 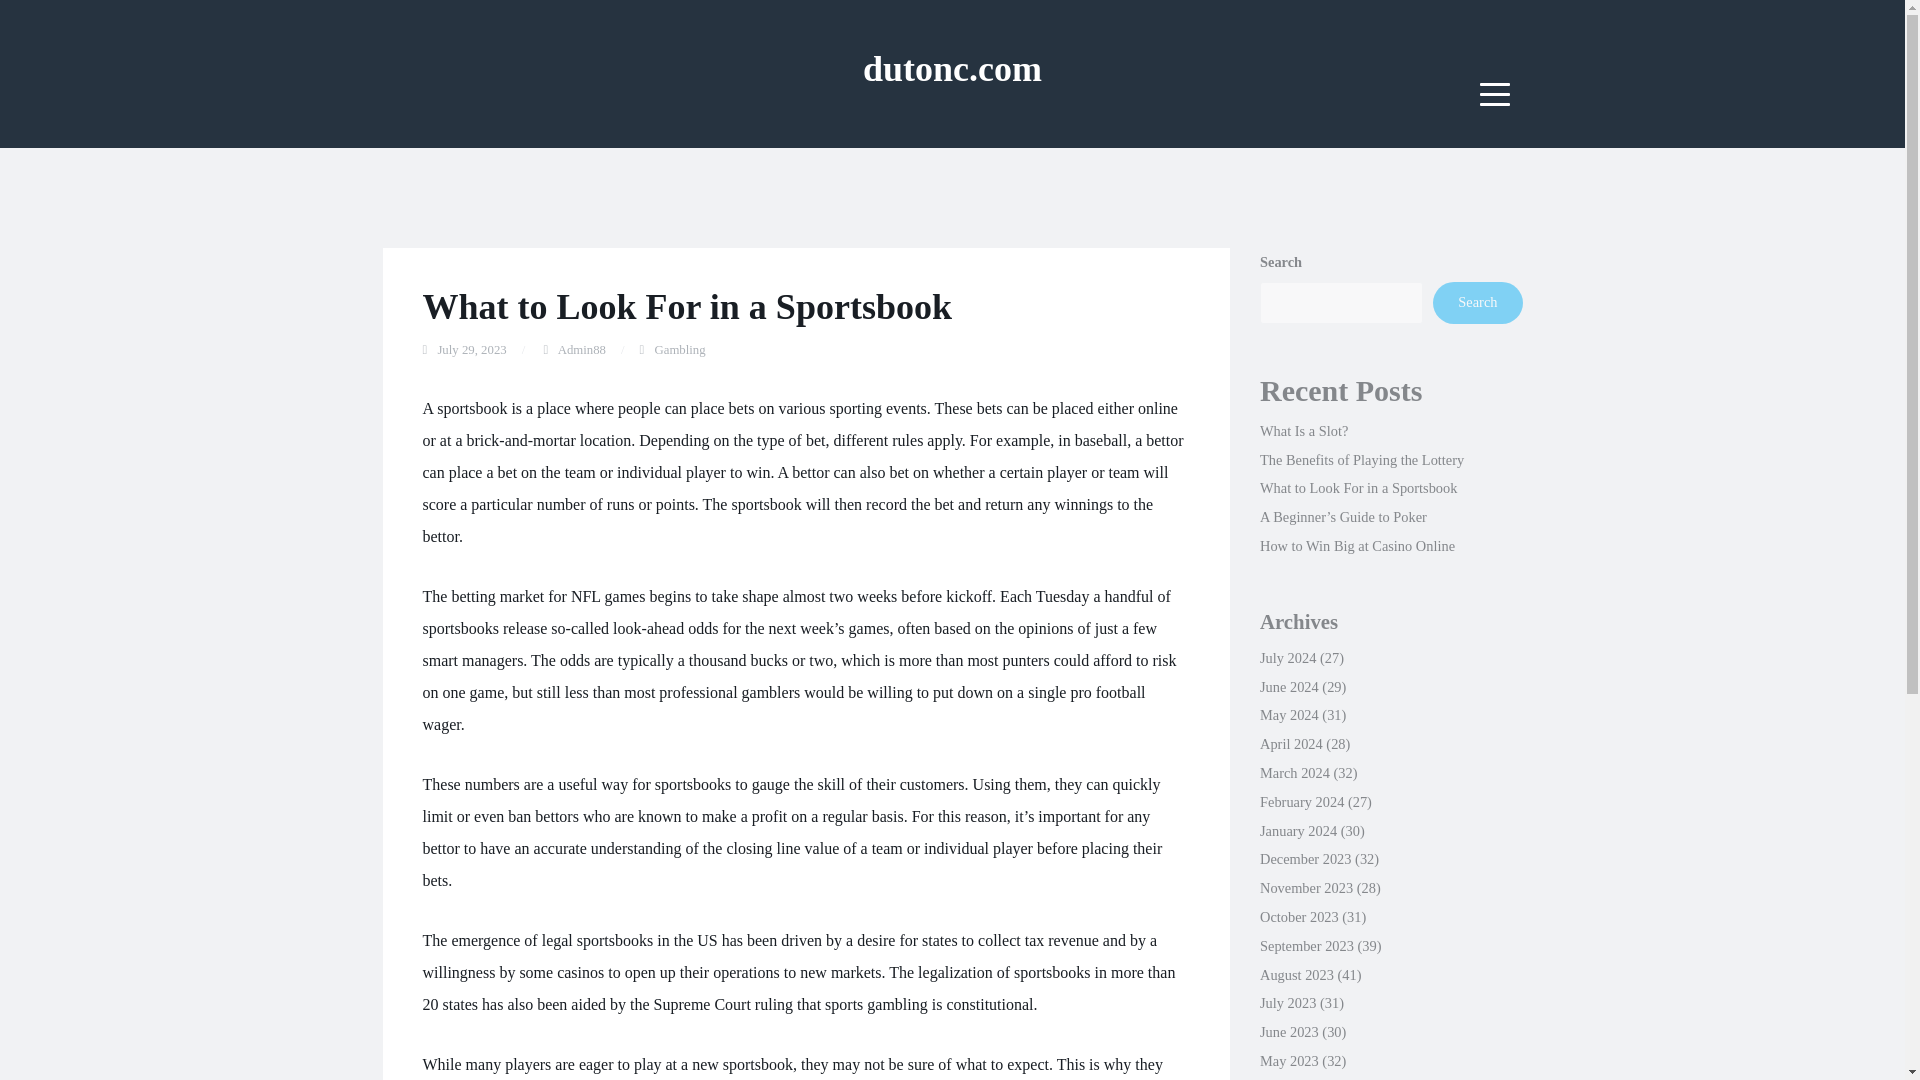 What do you see at coordinates (1305, 859) in the screenshot?
I see `December 2023` at bounding box center [1305, 859].